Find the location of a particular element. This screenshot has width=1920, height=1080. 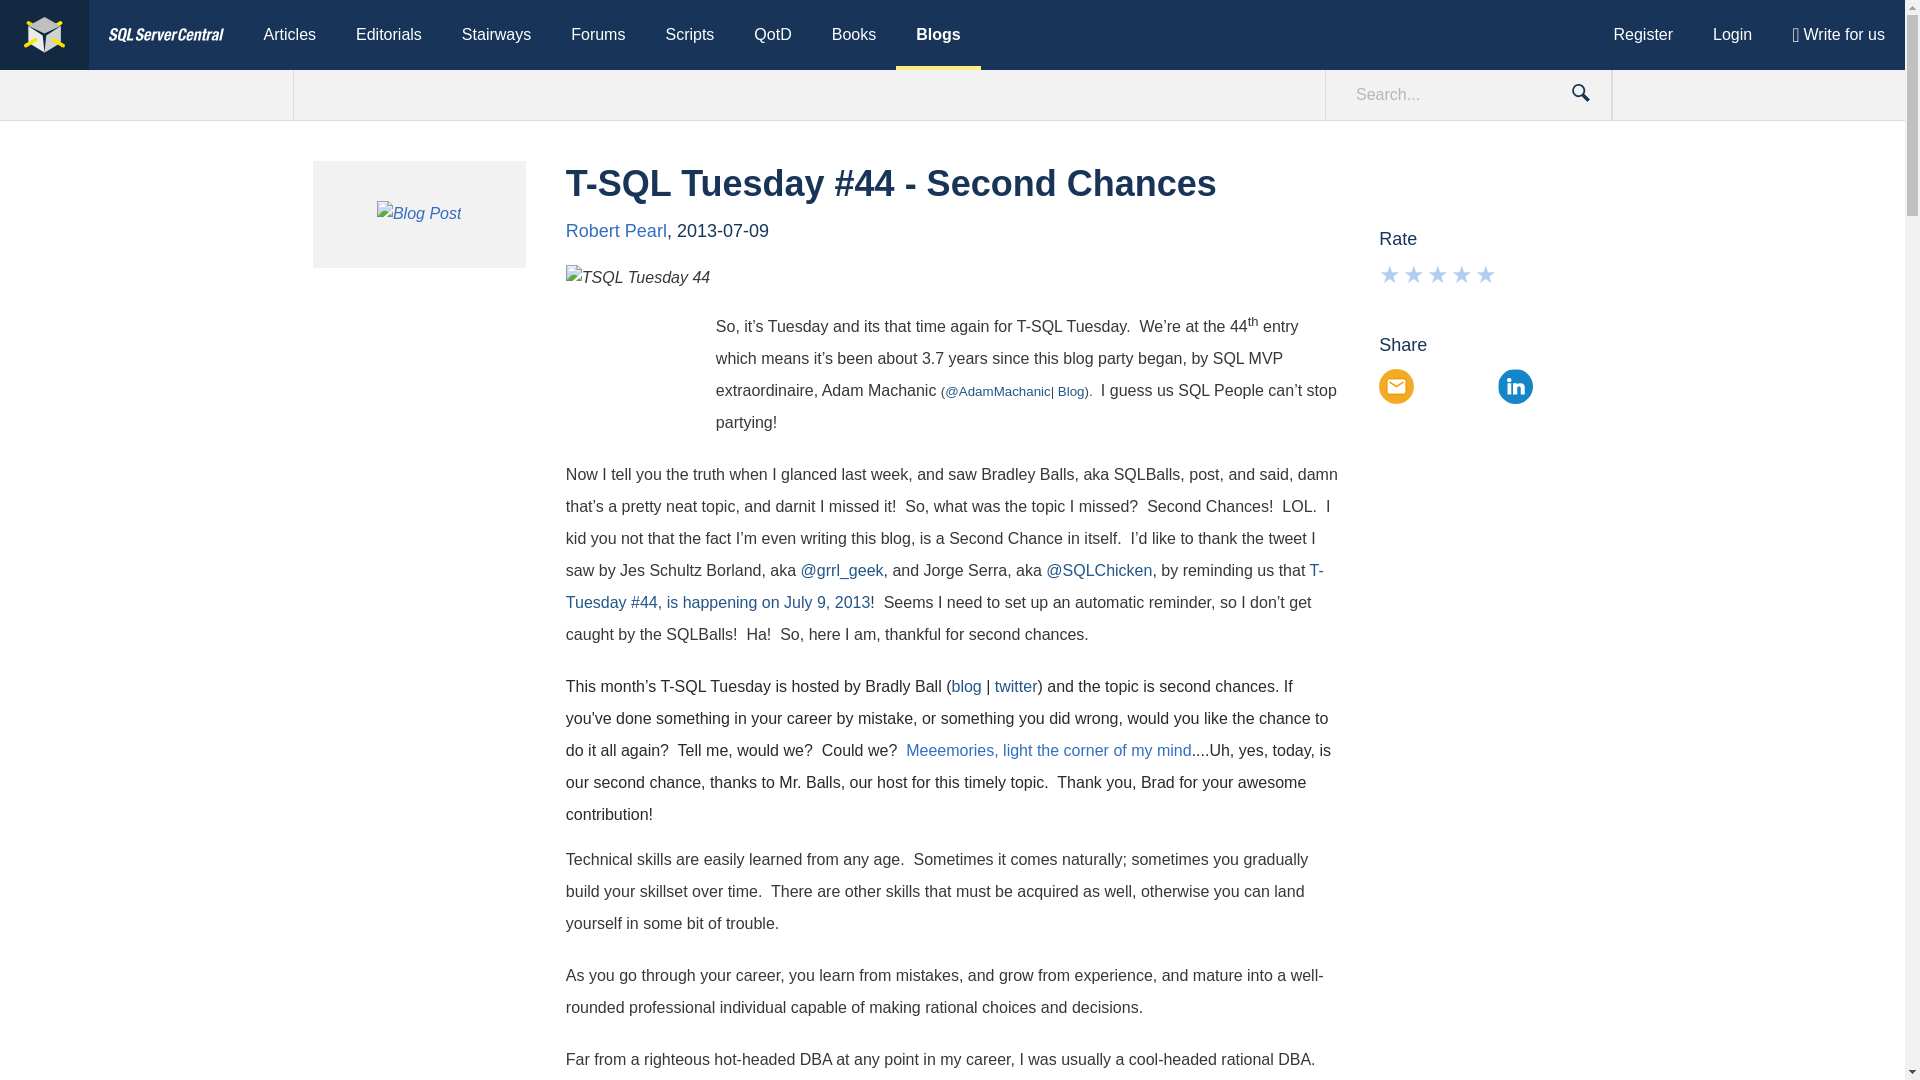

Editorials is located at coordinates (388, 35).